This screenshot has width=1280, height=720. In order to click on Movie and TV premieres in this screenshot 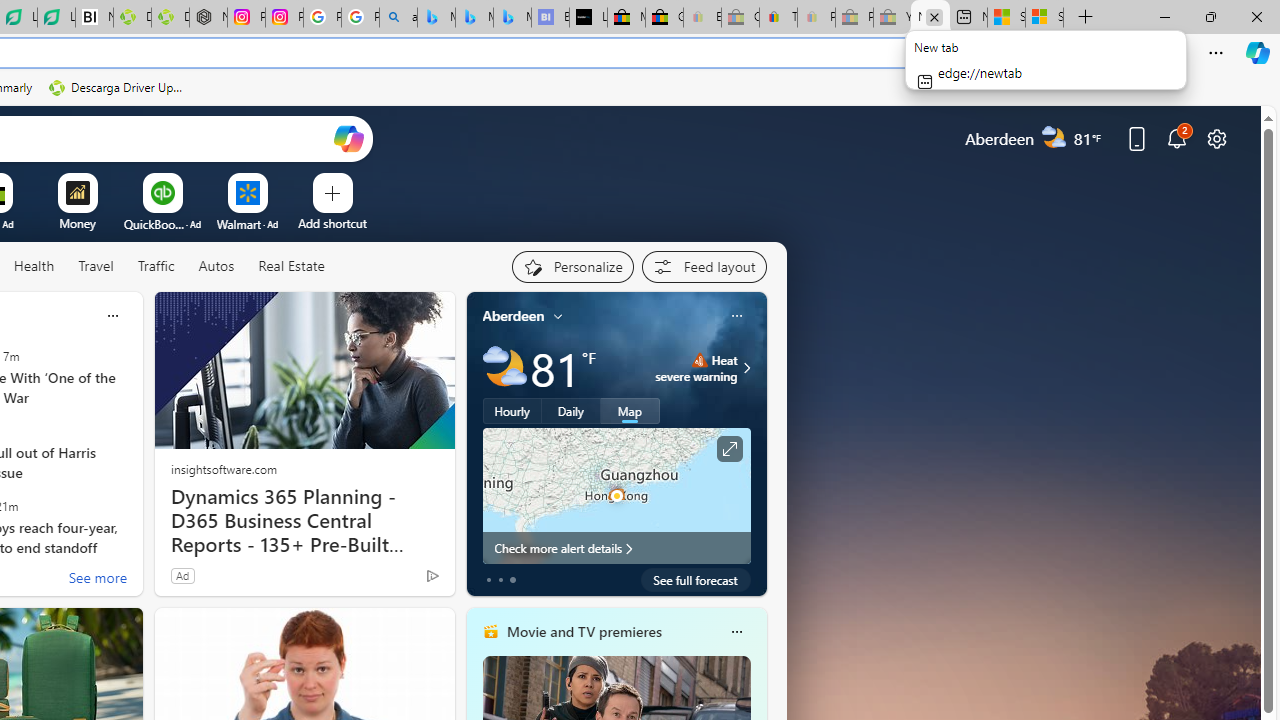, I will do `click(583, 631)`.